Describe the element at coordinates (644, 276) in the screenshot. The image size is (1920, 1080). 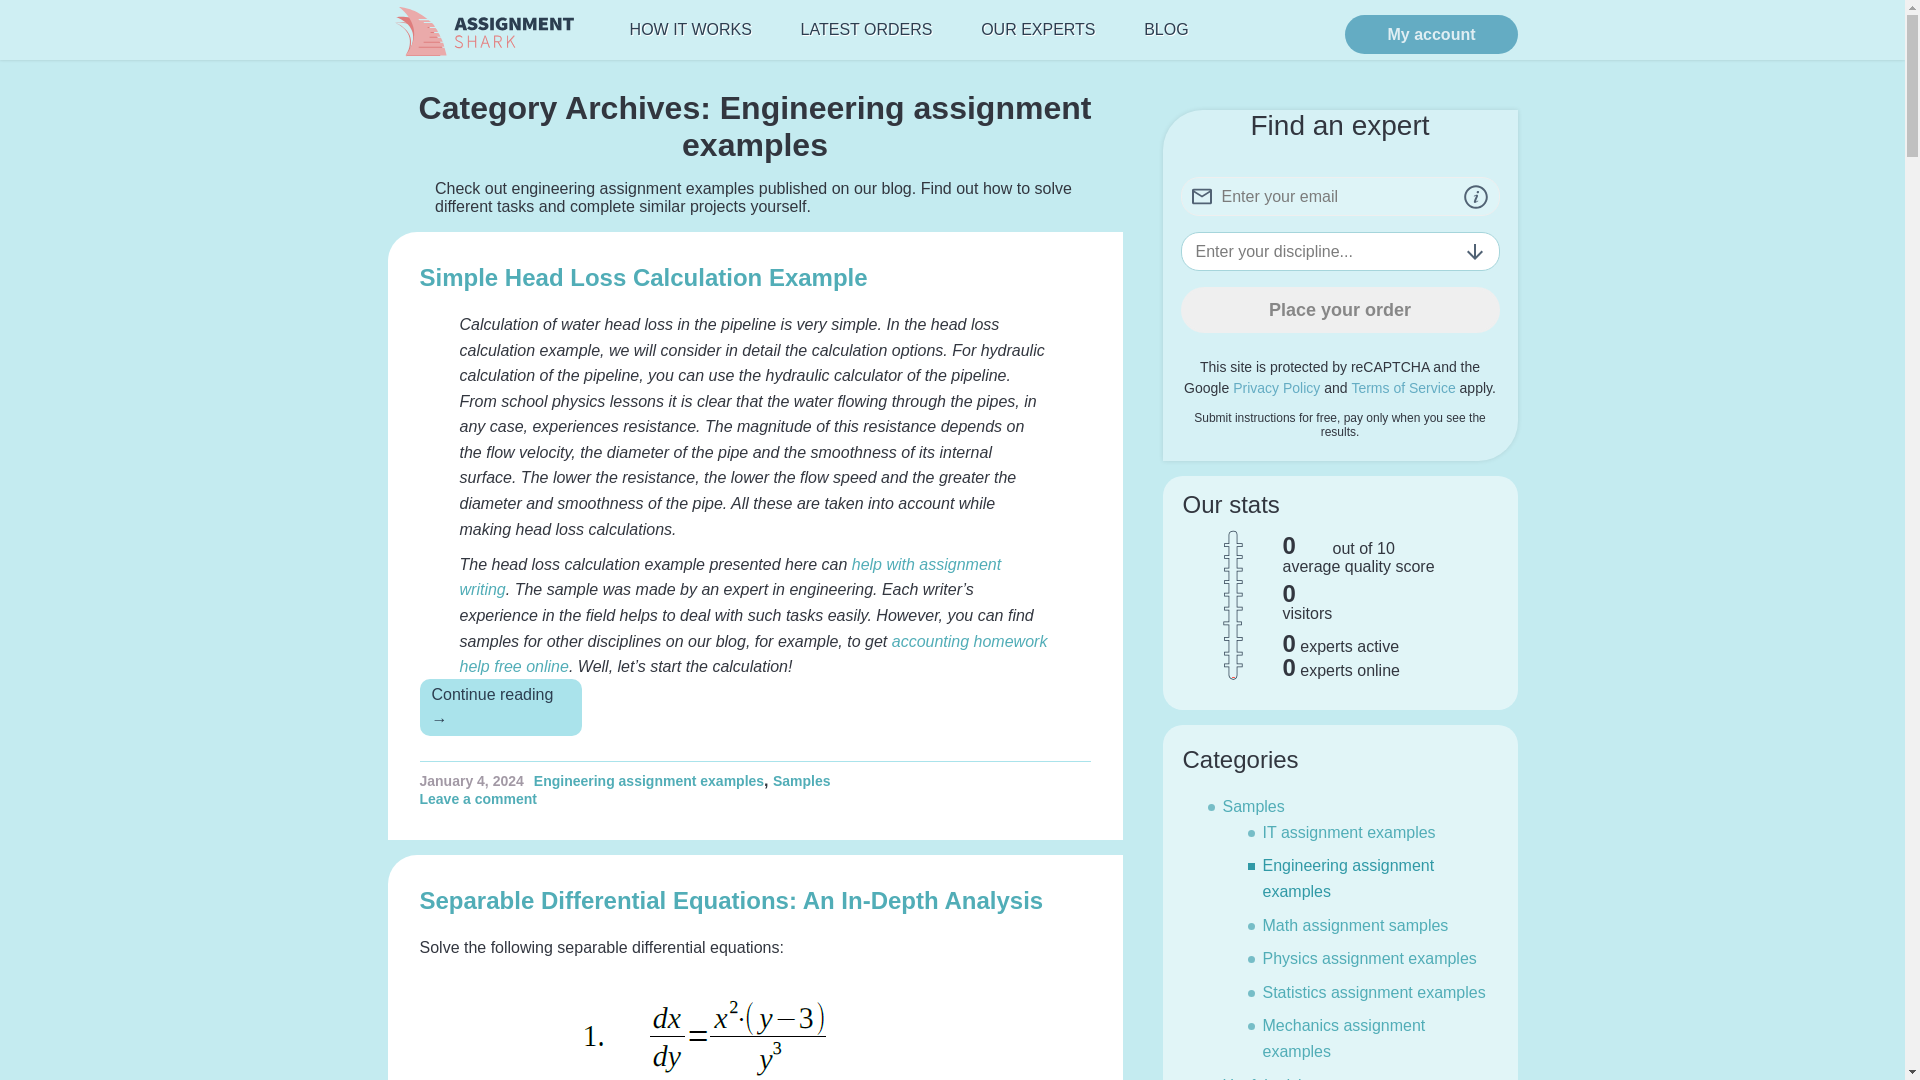
I see `Simple Head Loss Calculation Example` at that location.